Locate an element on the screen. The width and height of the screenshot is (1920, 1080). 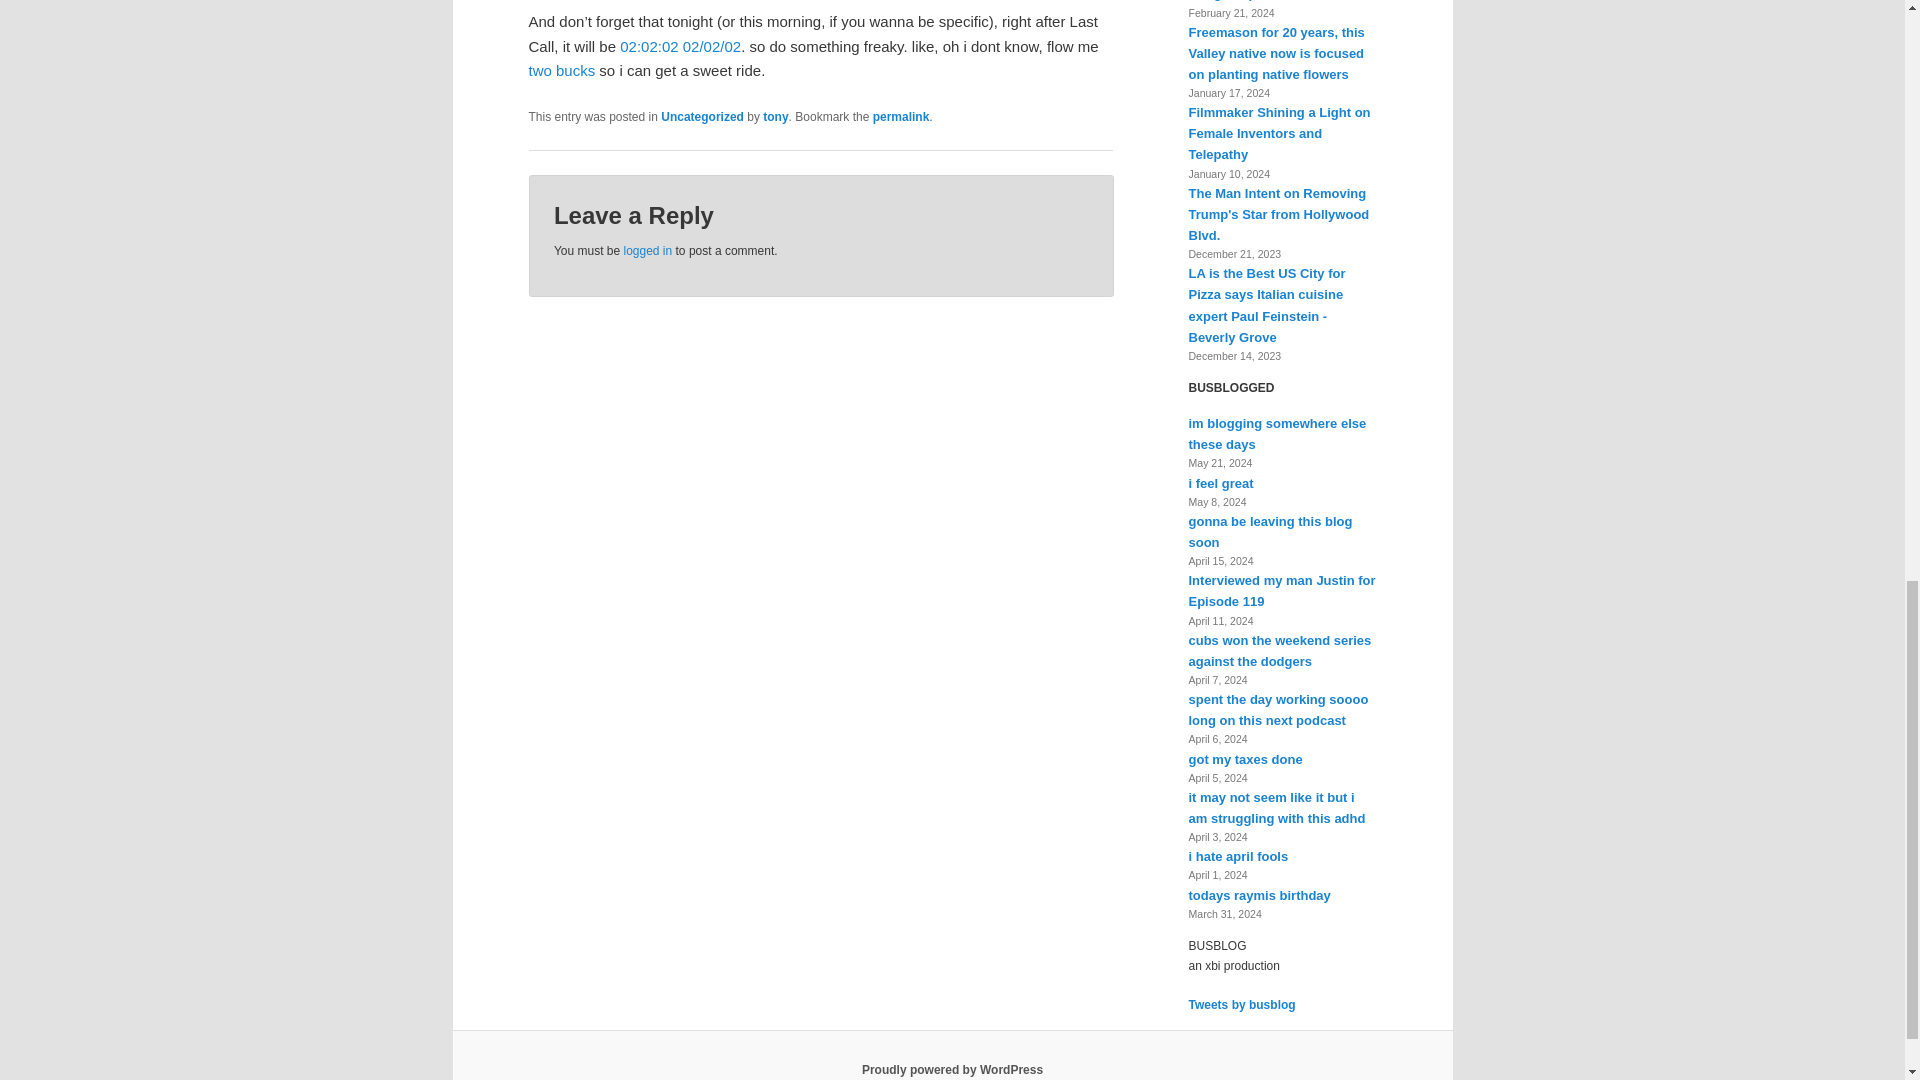
tony is located at coordinates (774, 117).